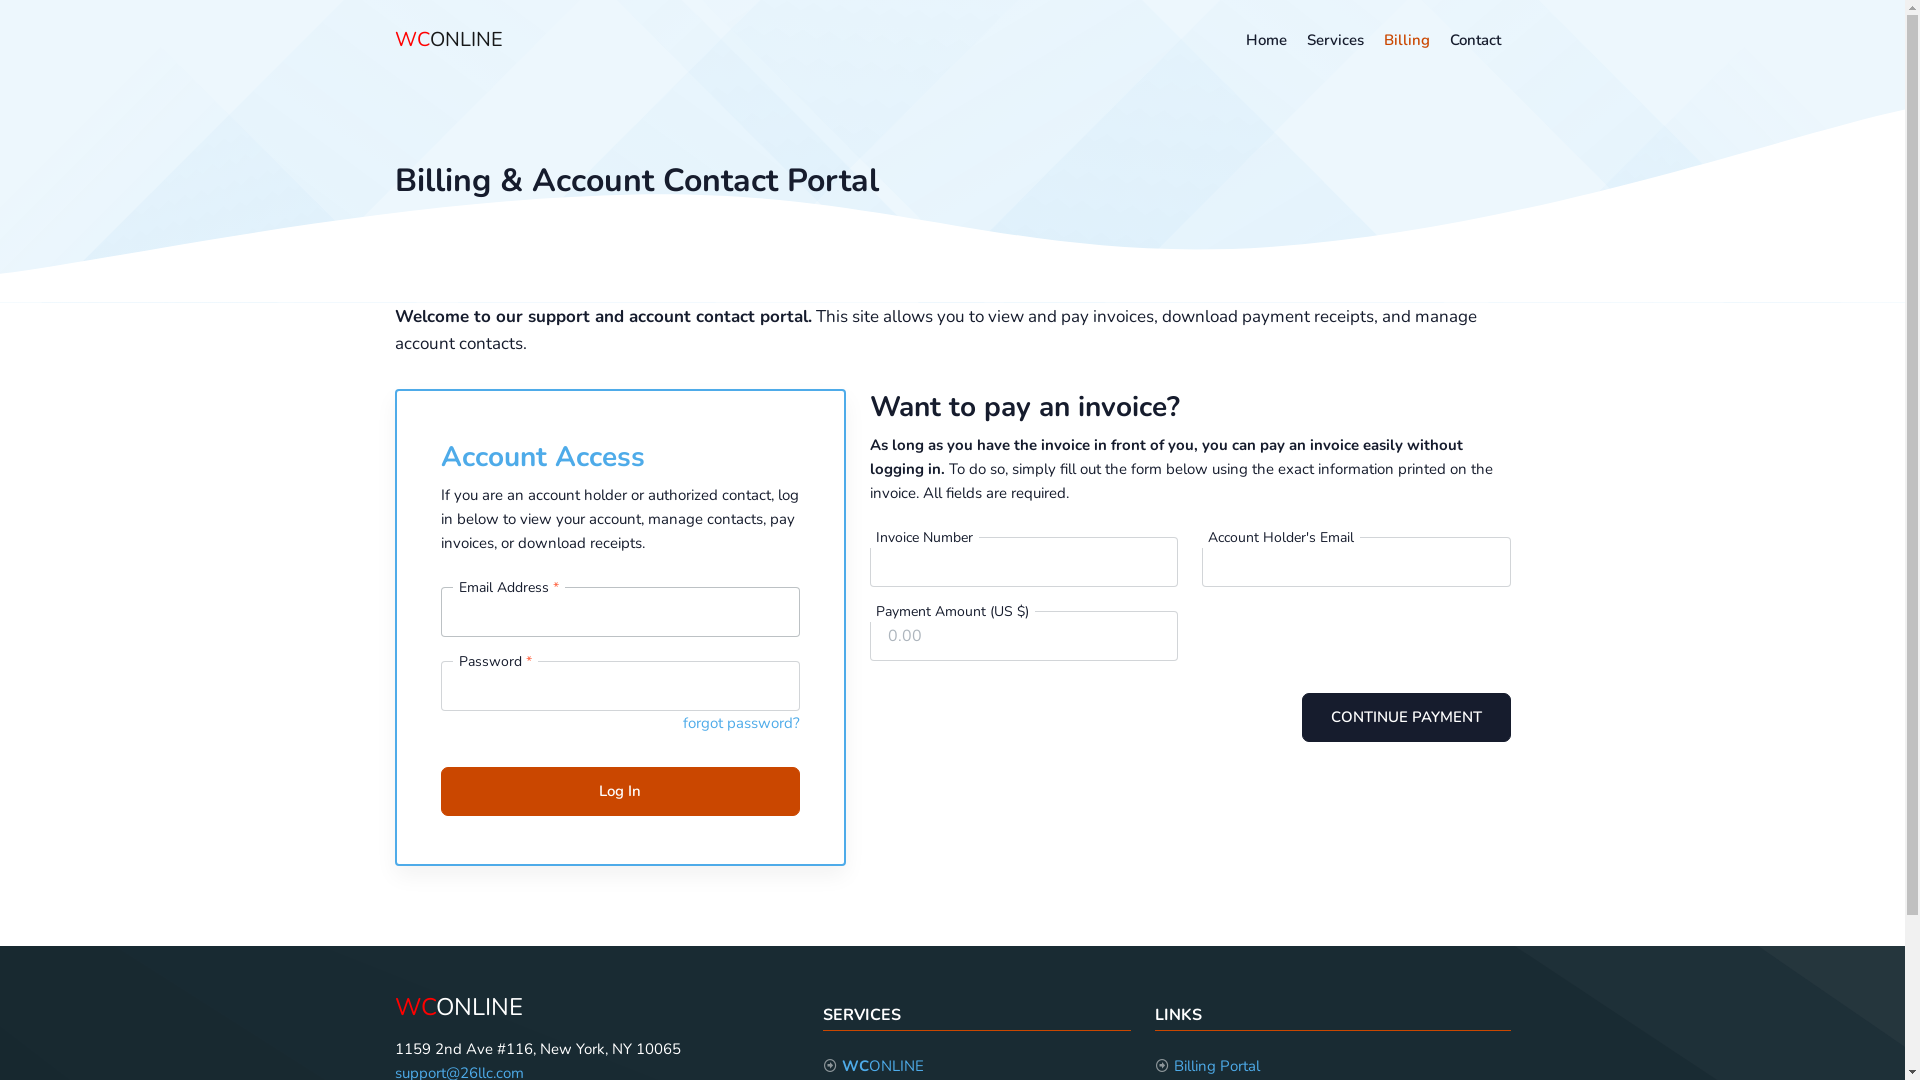 The height and width of the screenshot is (1080, 1920). Describe the element at coordinates (1407, 40) in the screenshot. I see `Billing` at that location.